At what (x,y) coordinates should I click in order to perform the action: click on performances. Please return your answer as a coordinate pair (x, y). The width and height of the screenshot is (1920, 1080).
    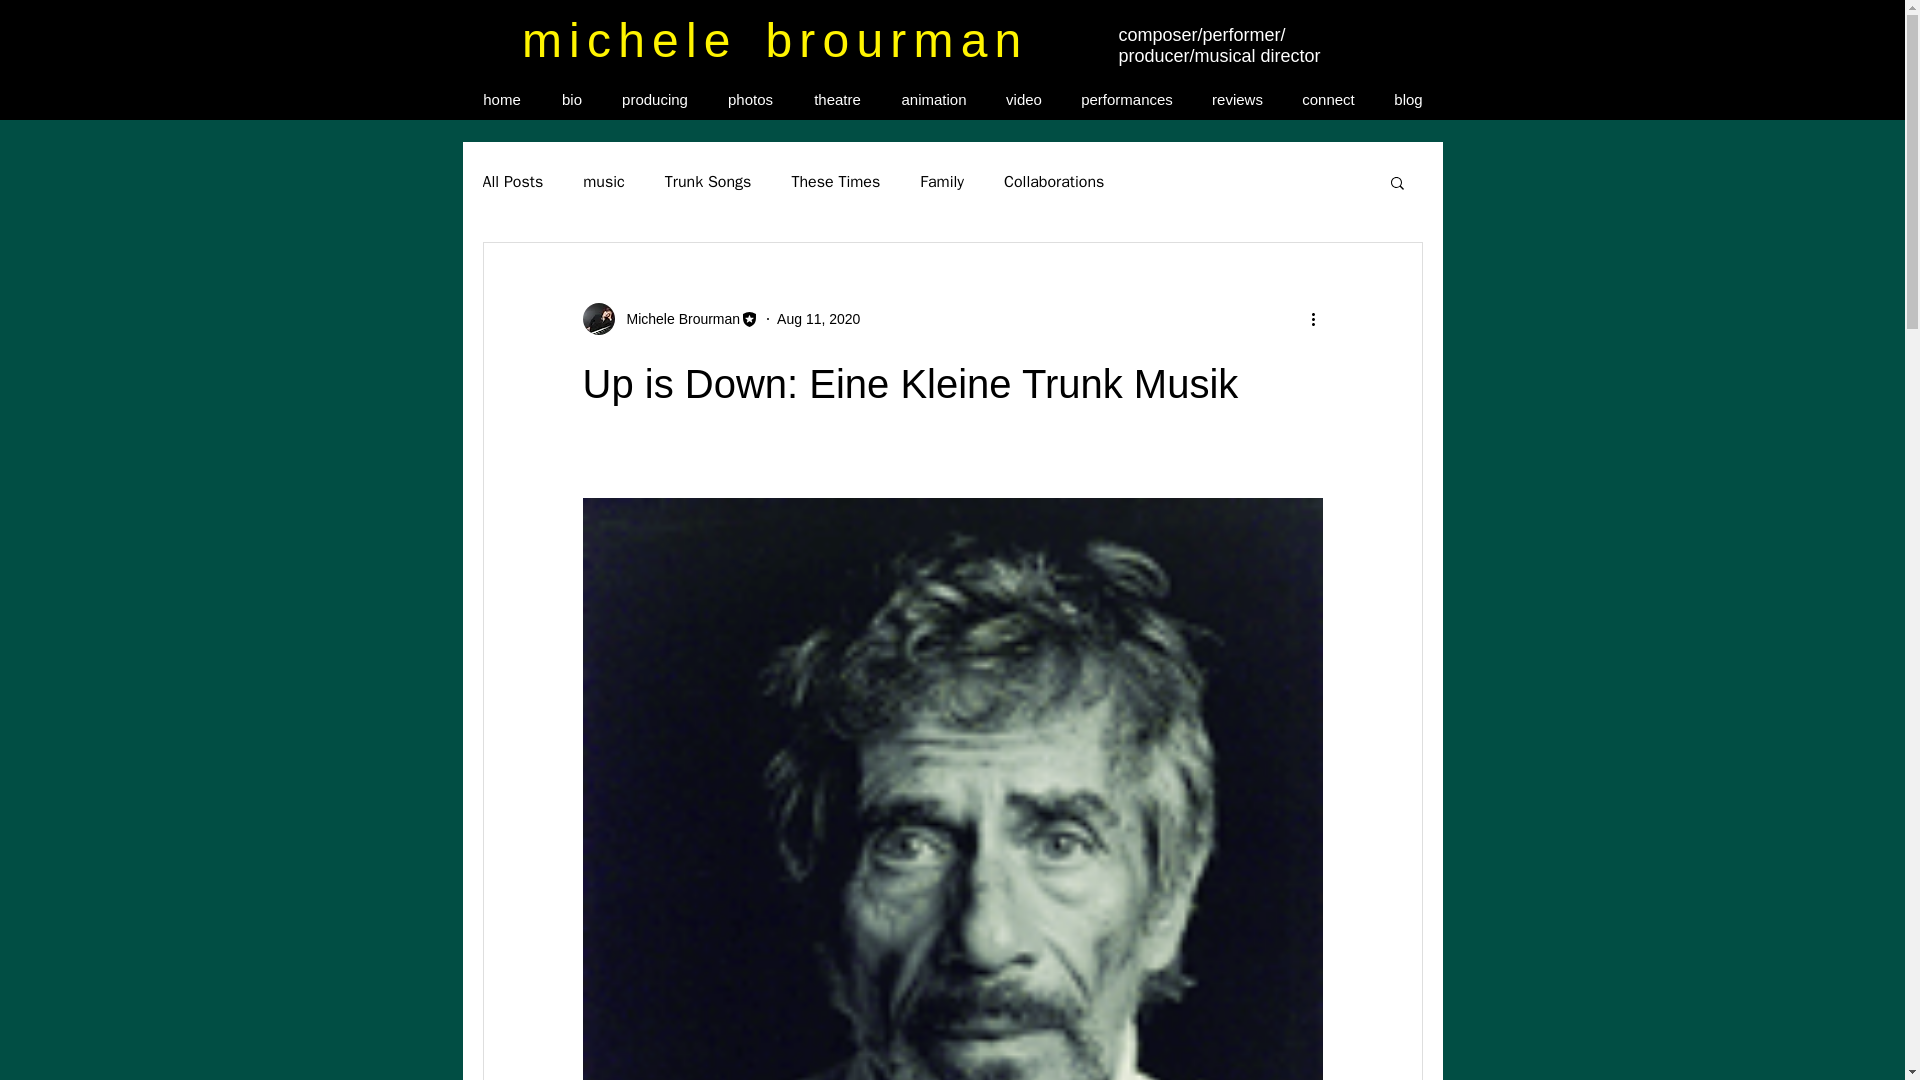
    Looking at the image, I should click on (1126, 100).